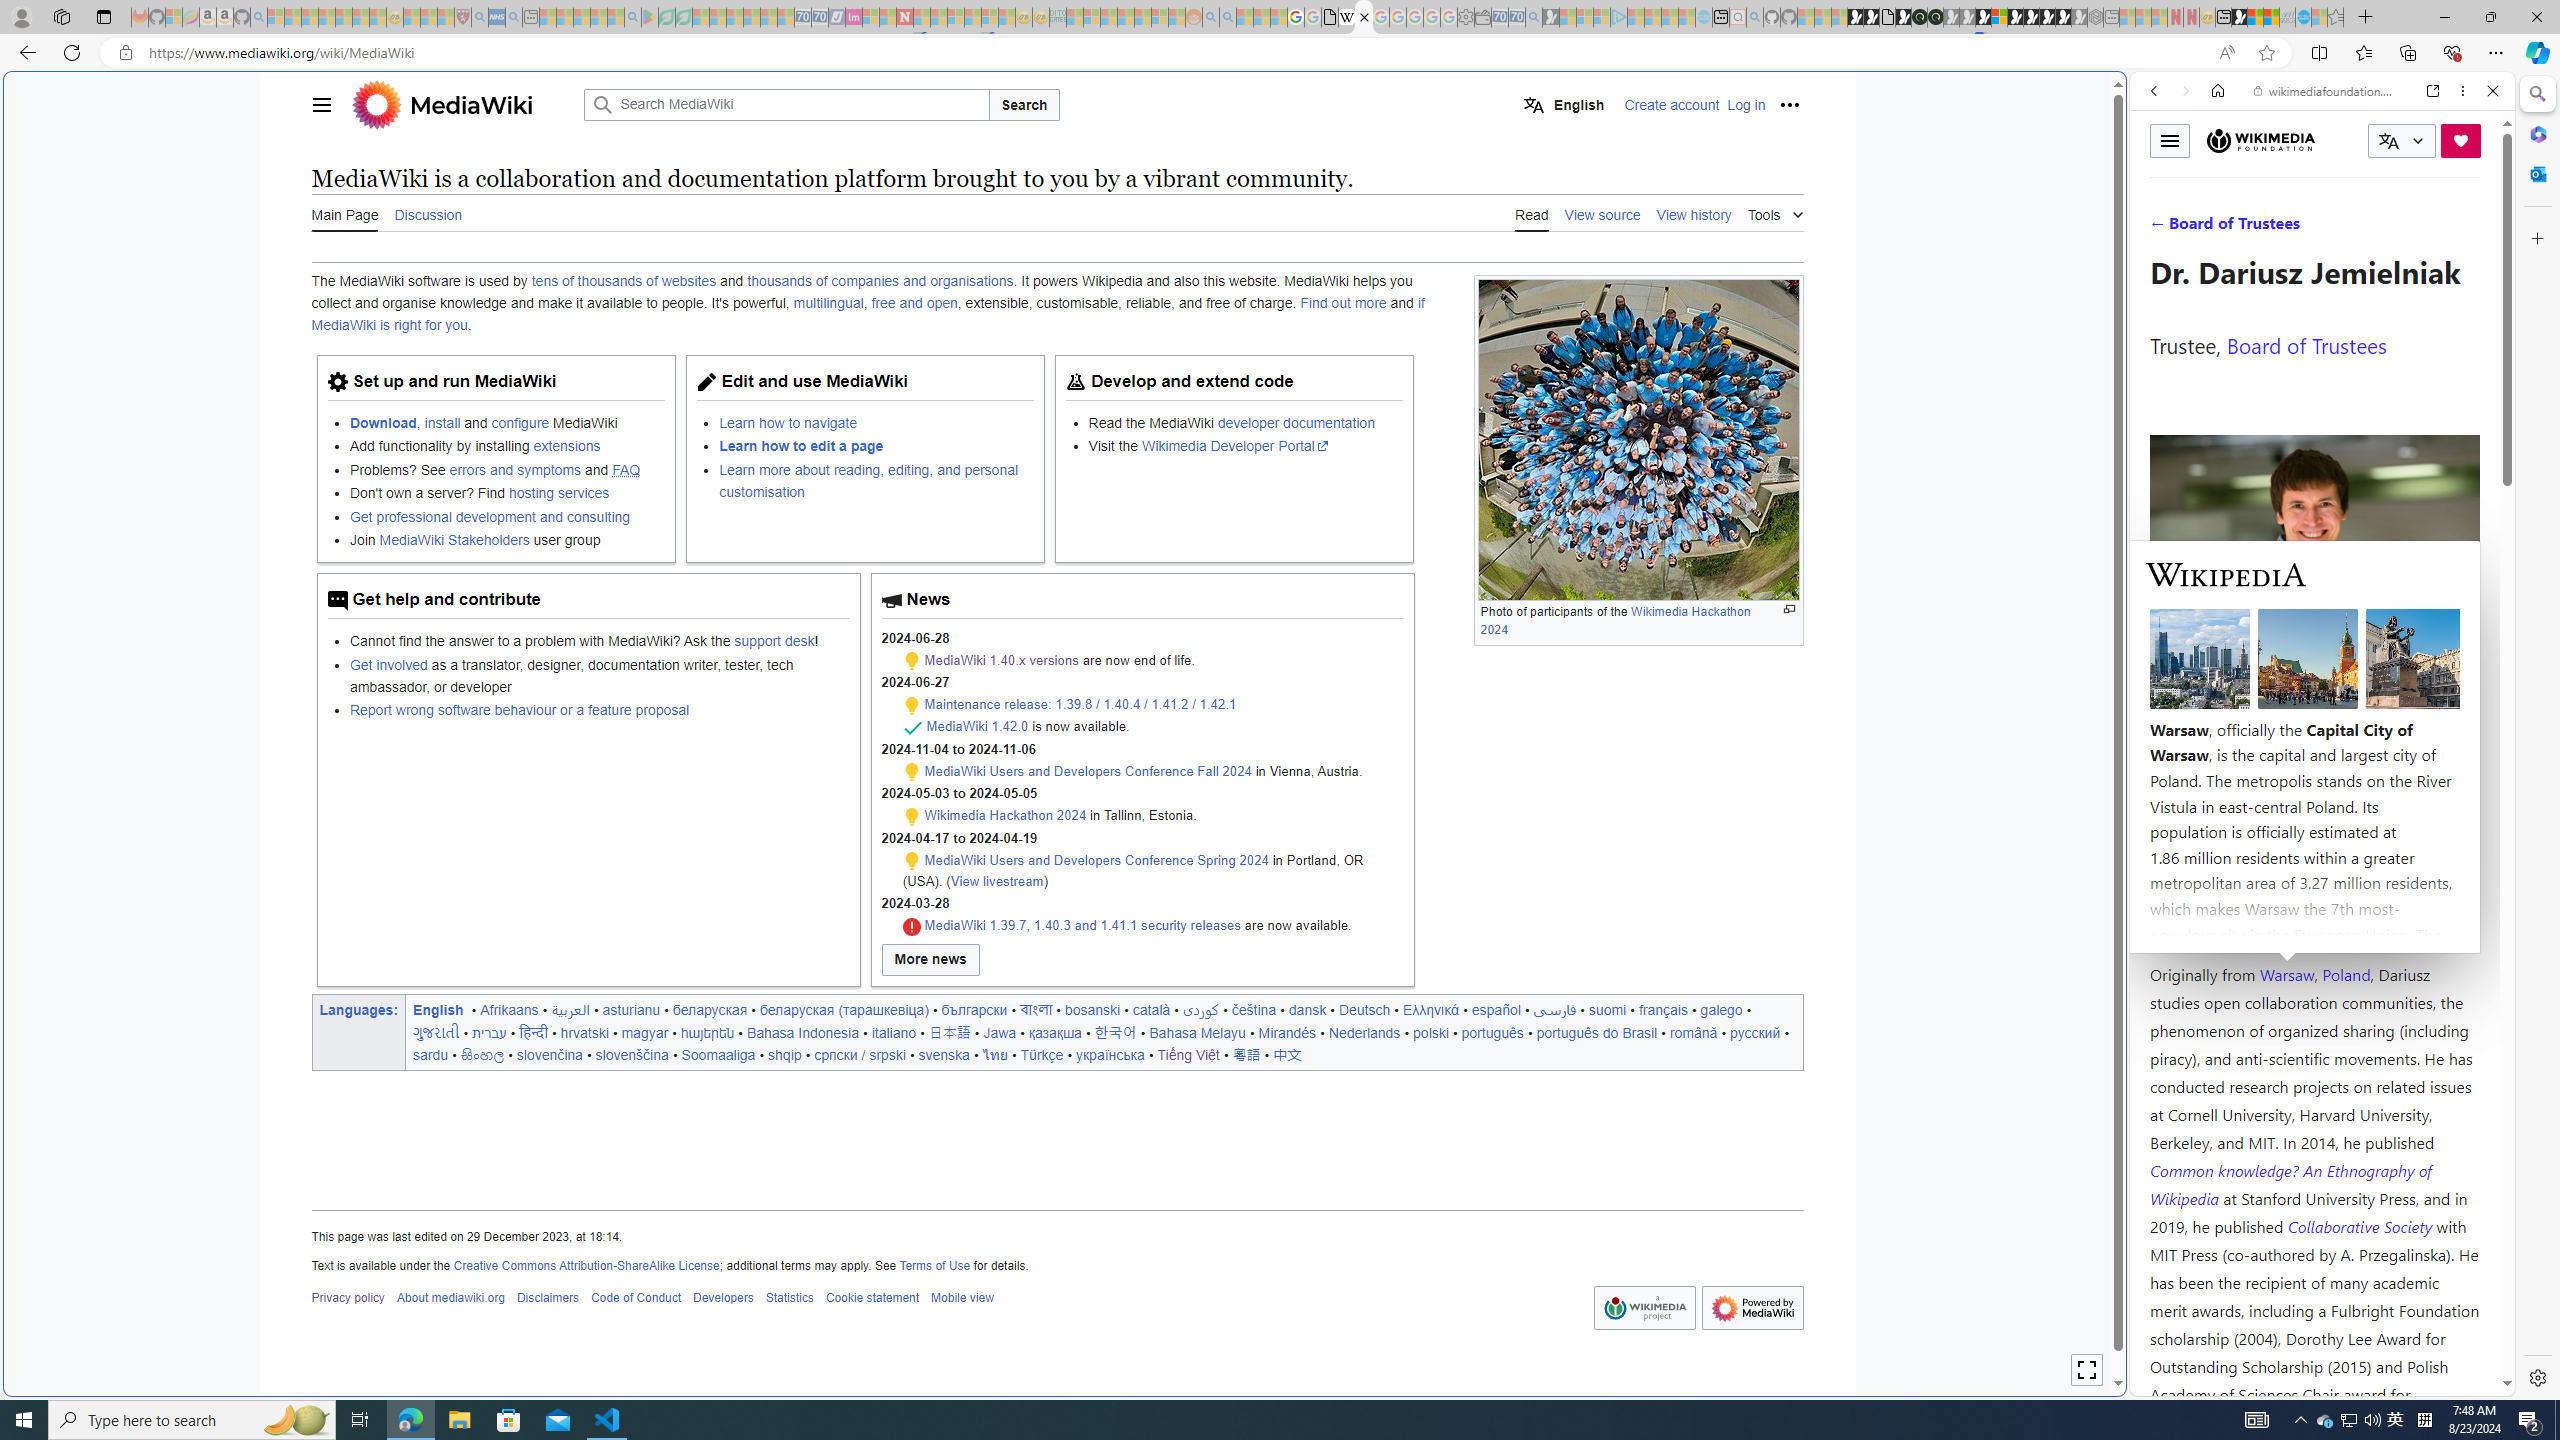 Image resolution: width=2560 pixels, height=1440 pixels. What do you see at coordinates (1006, 815) in the screenshot?
I see `Wikimedia Hackathon 2024` at bounding box center [1006, 815].